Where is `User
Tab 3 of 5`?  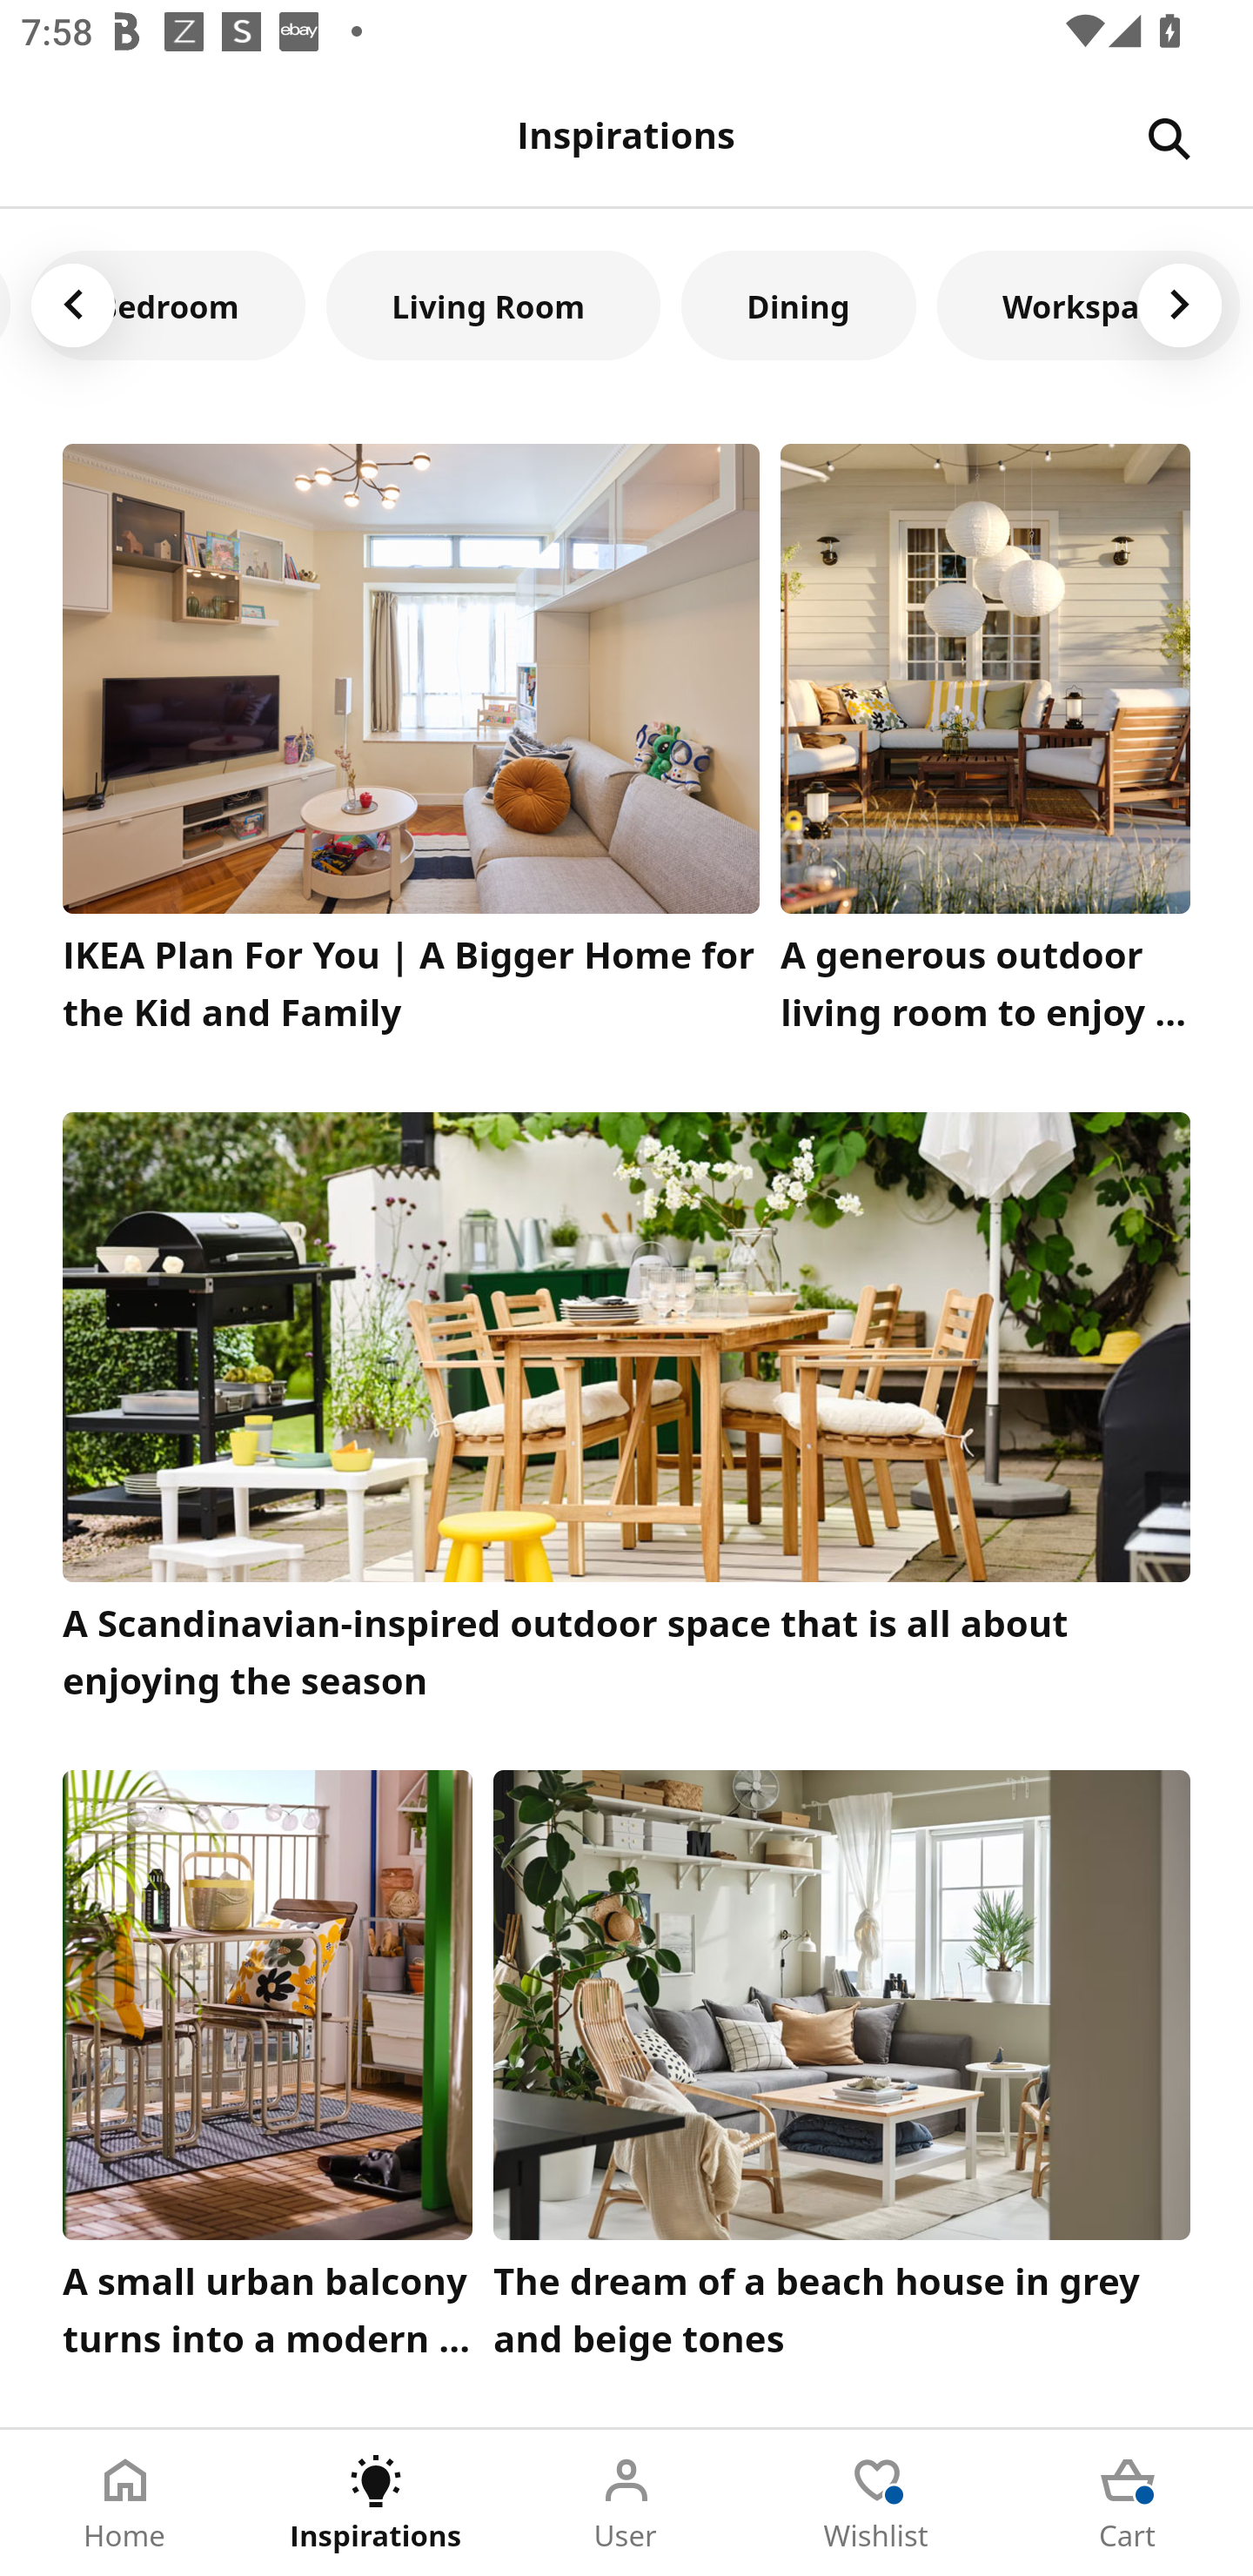
User
Tab 3 of 5 is located at coordinates (626, 2503).